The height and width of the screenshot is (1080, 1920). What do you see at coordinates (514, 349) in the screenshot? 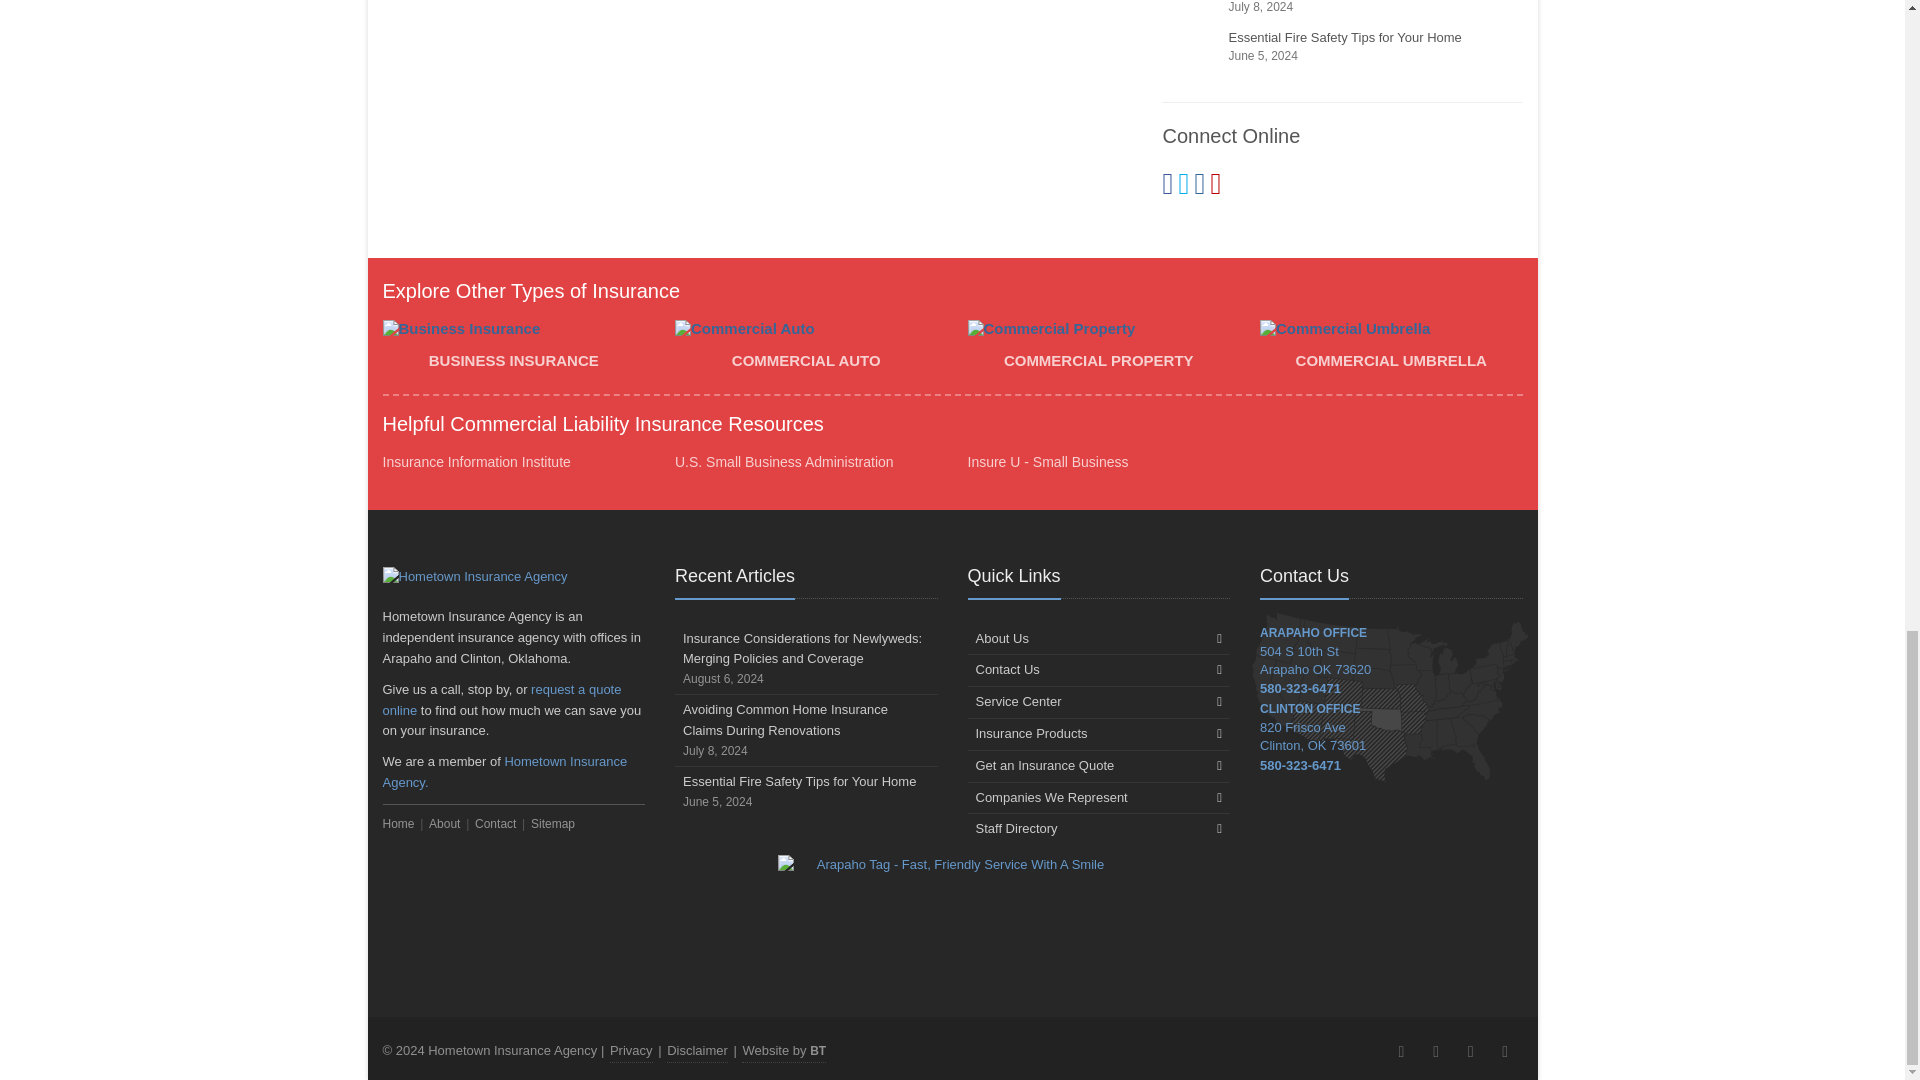
I see `BUSINESS INSURANCE` at bounding box center [514, 349].